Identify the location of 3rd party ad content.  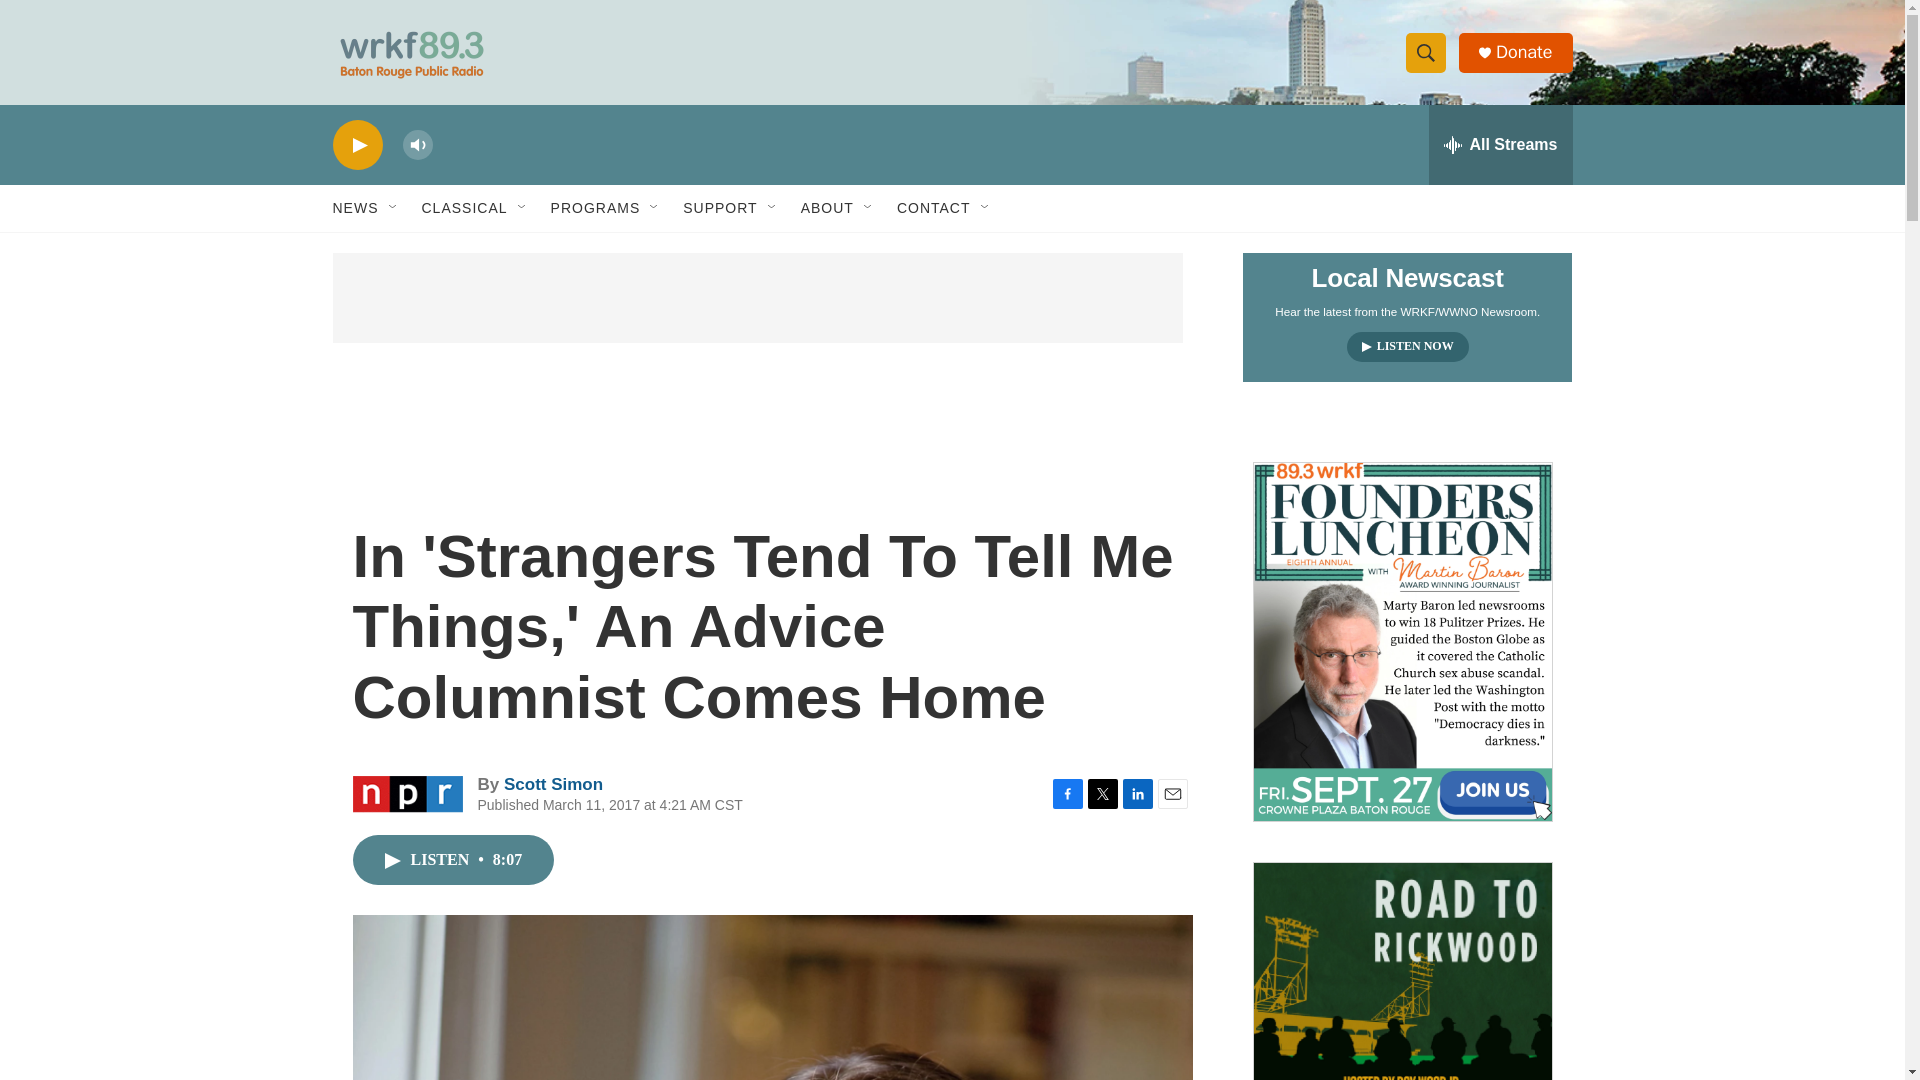
(757, 298).